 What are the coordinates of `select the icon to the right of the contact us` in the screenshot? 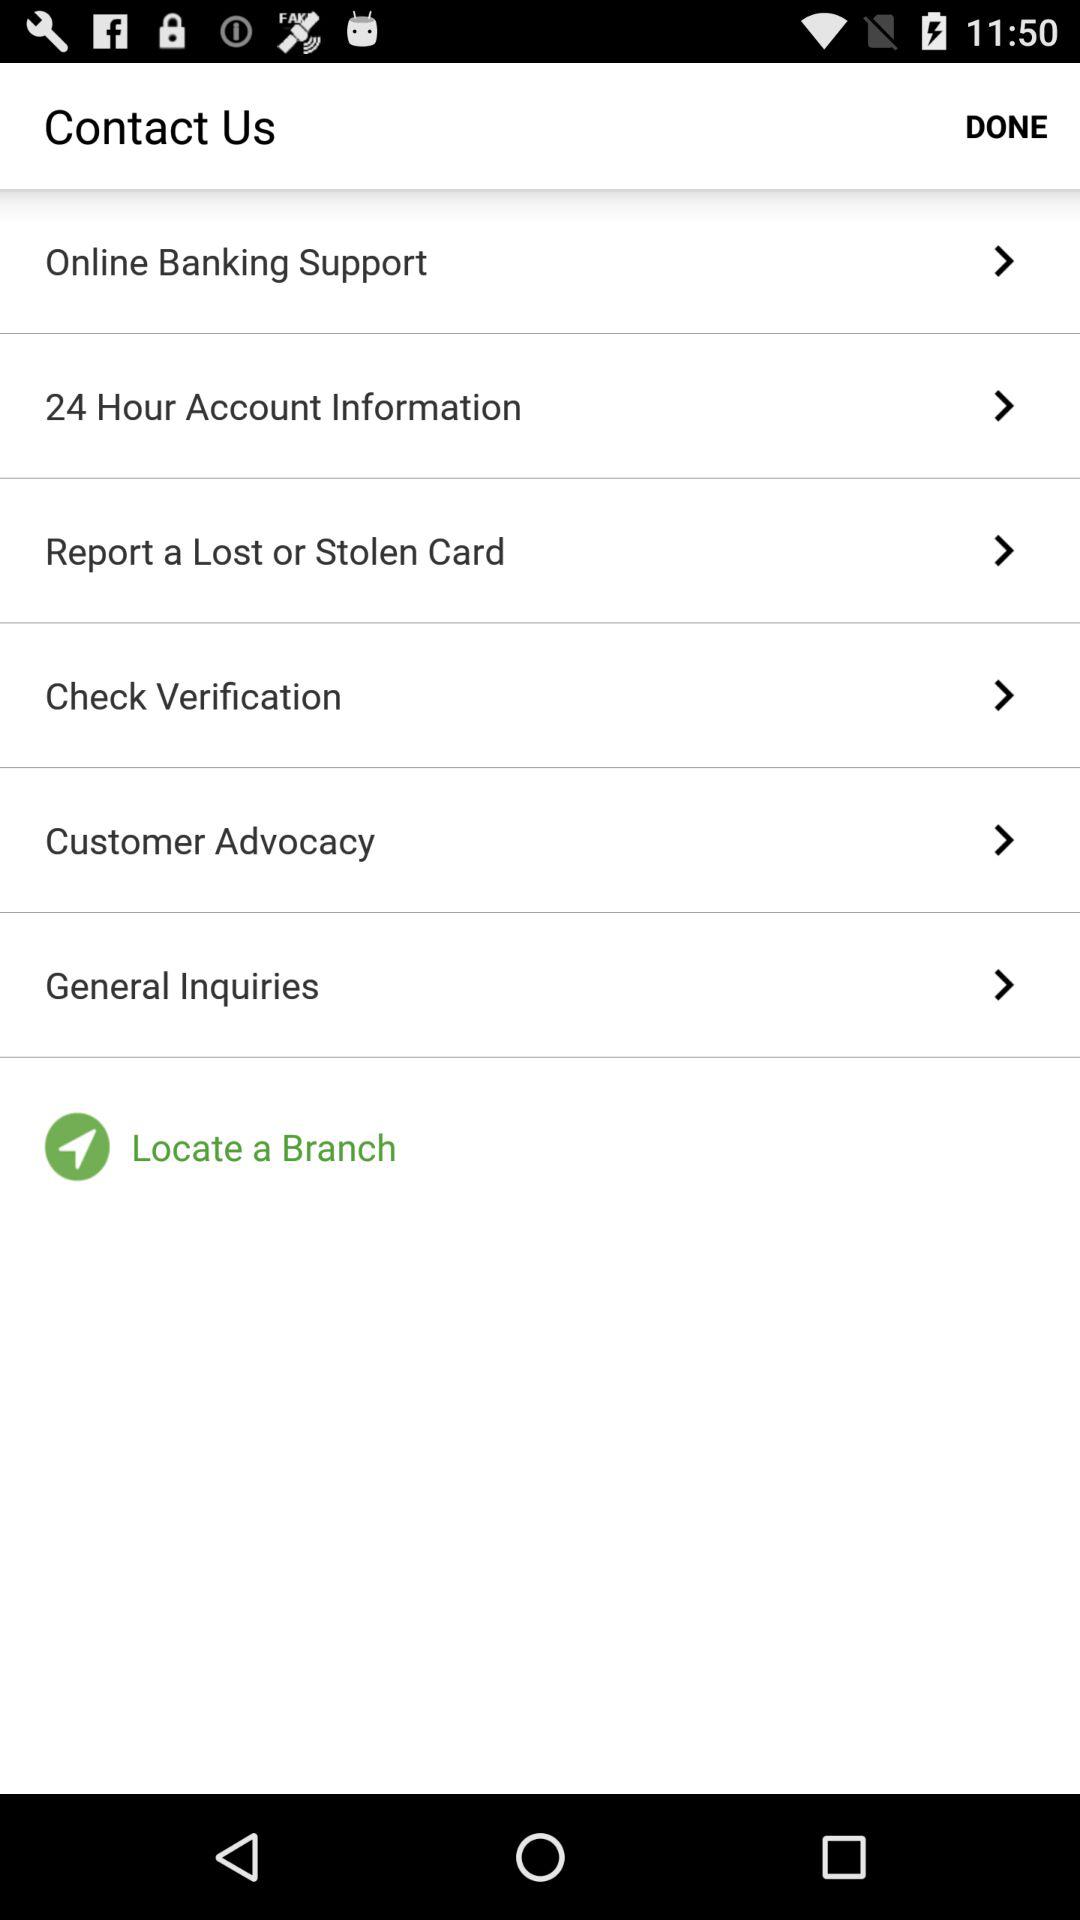 It's located at (1006, 126).